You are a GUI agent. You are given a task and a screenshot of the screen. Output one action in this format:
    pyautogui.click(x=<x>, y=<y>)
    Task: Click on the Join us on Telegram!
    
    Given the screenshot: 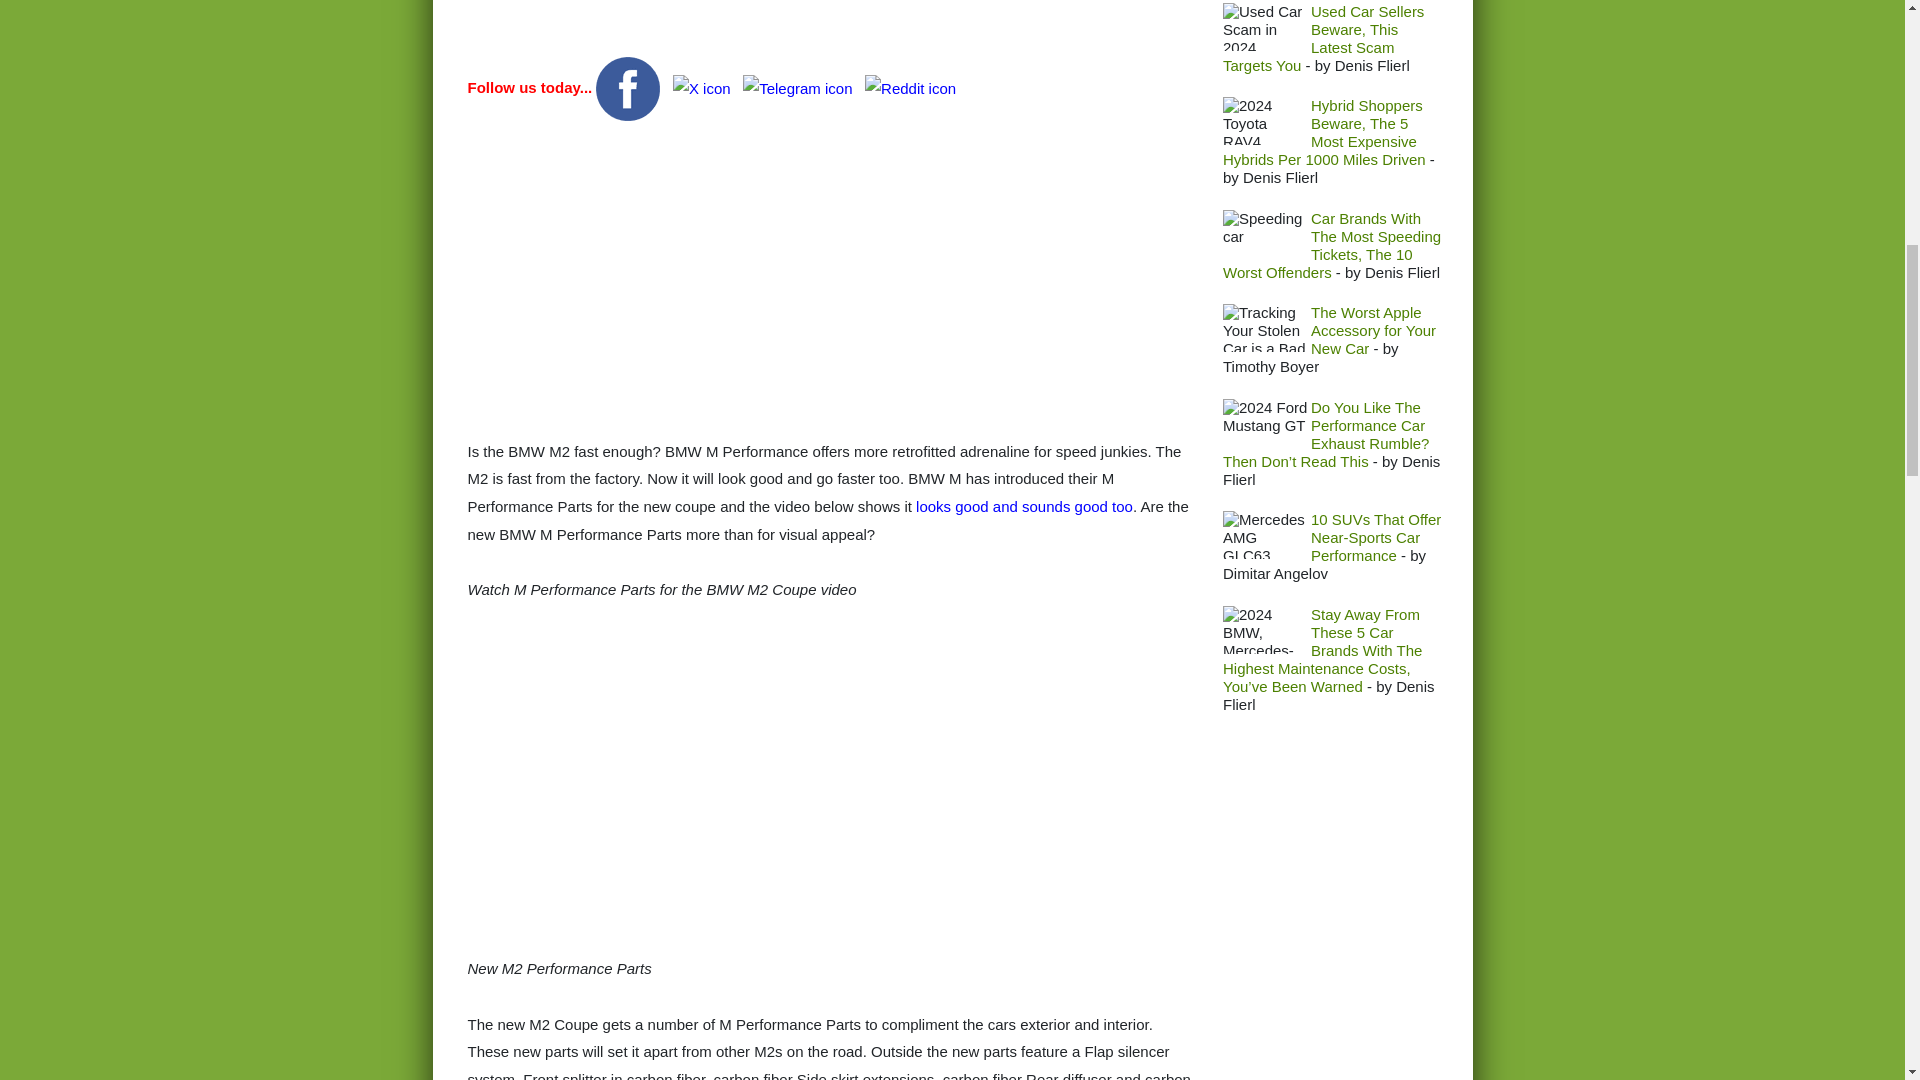 What is the action you would take?
    pyautogui.click(x=800, y=87)
    